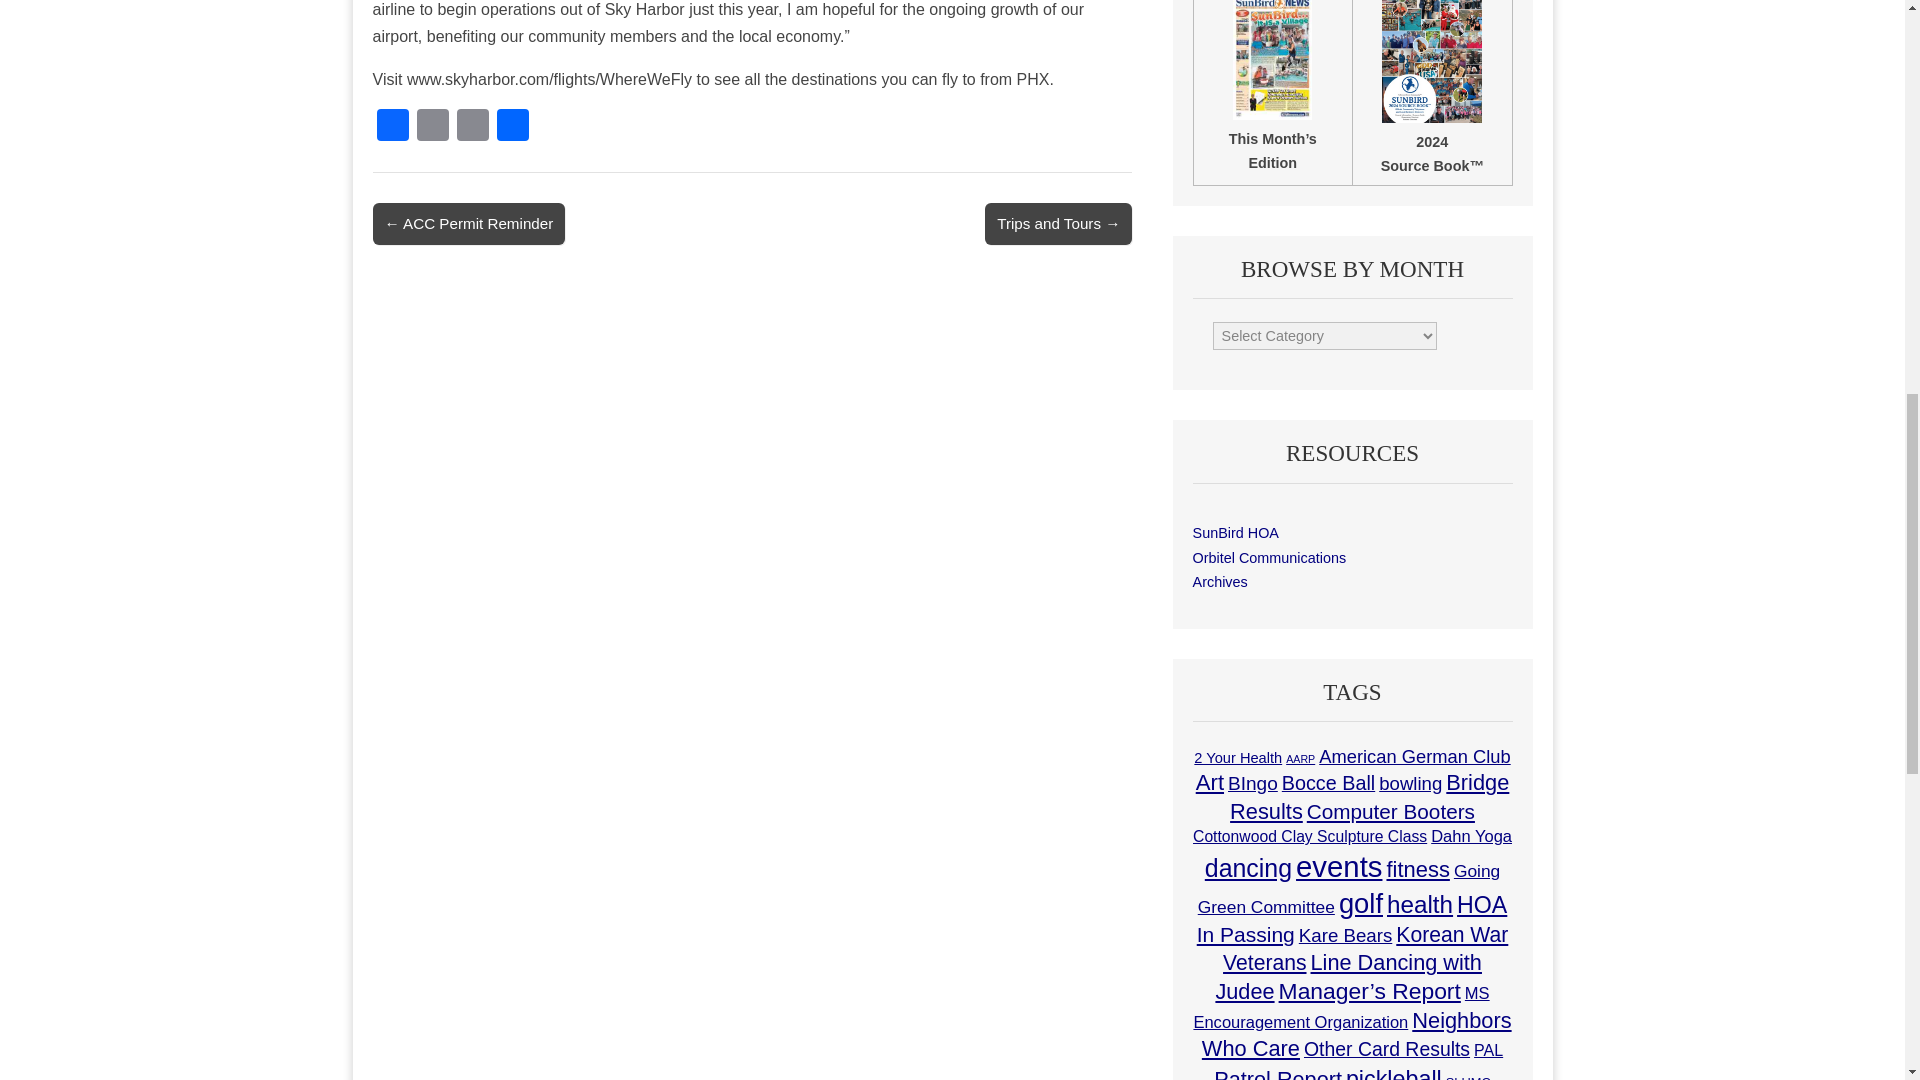 The width and height of the screenshot is (1920, 1080). What do you see at coordinates (432, 127) in the screenshot?
I see `Email` at bounding box center [432, 127].